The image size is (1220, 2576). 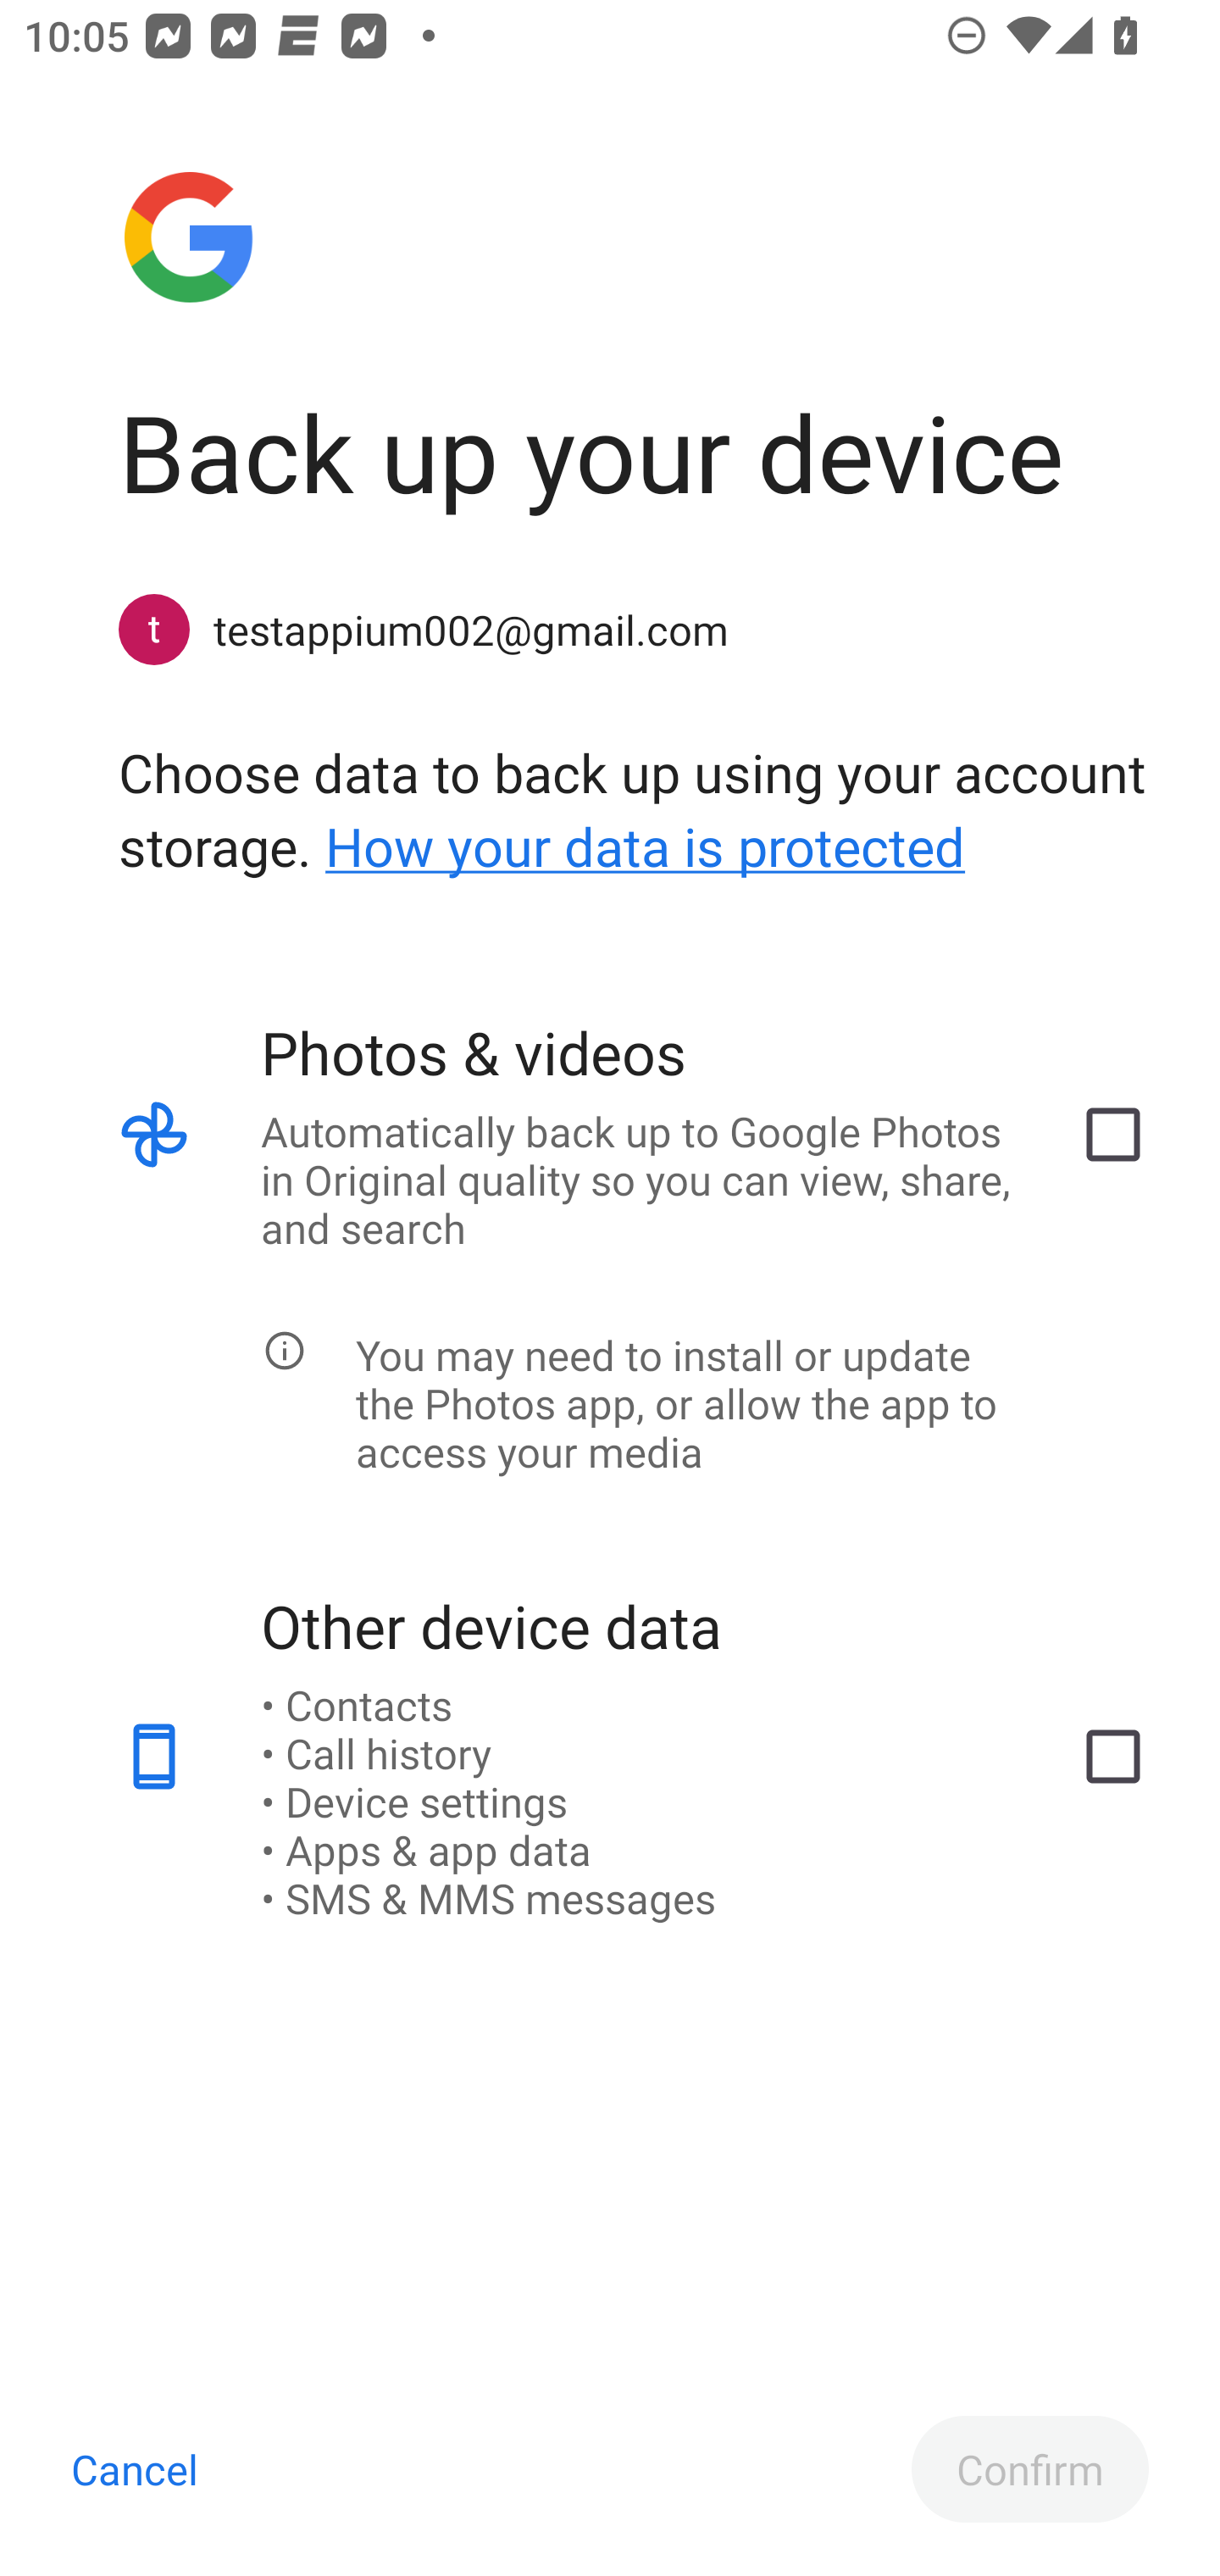 I want to click on Cancel, so click(x=134, y=2469).